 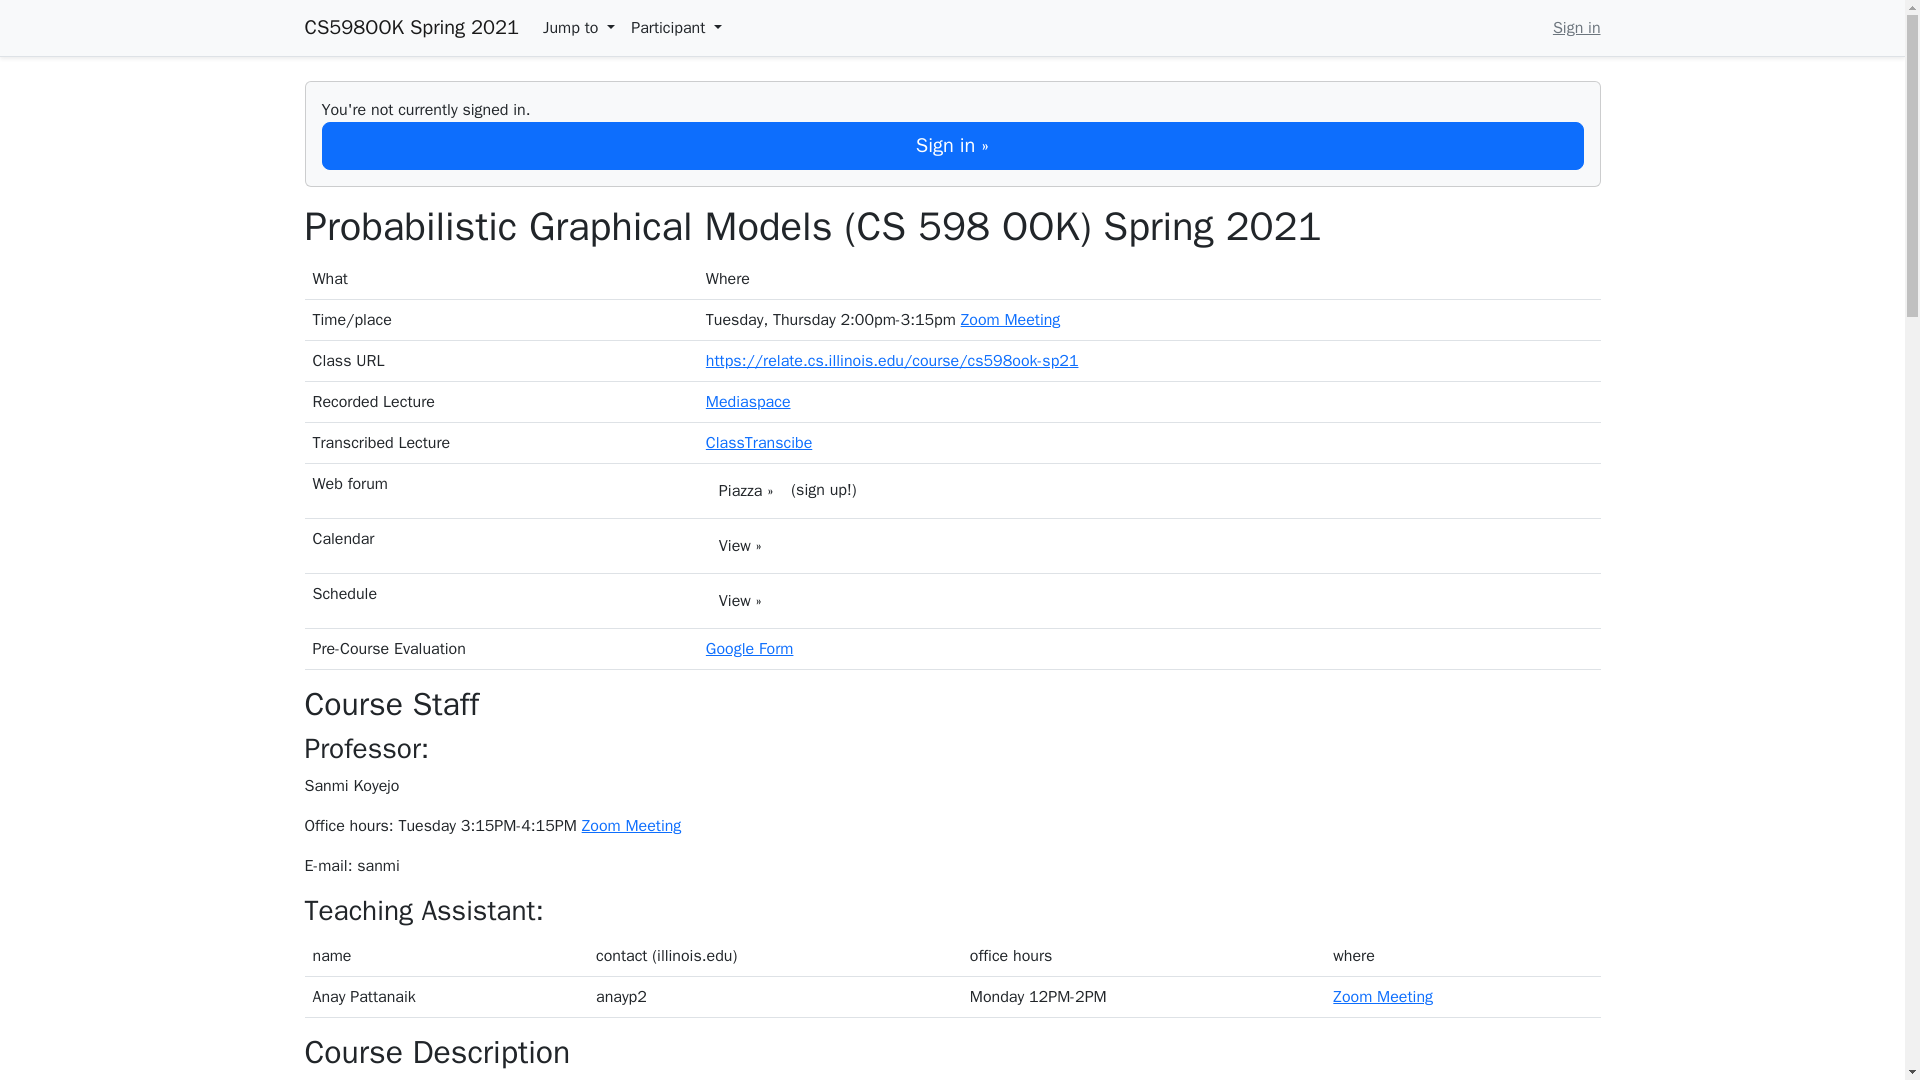 I want to click on Zoom Meeting, so click(x=631, y=826).